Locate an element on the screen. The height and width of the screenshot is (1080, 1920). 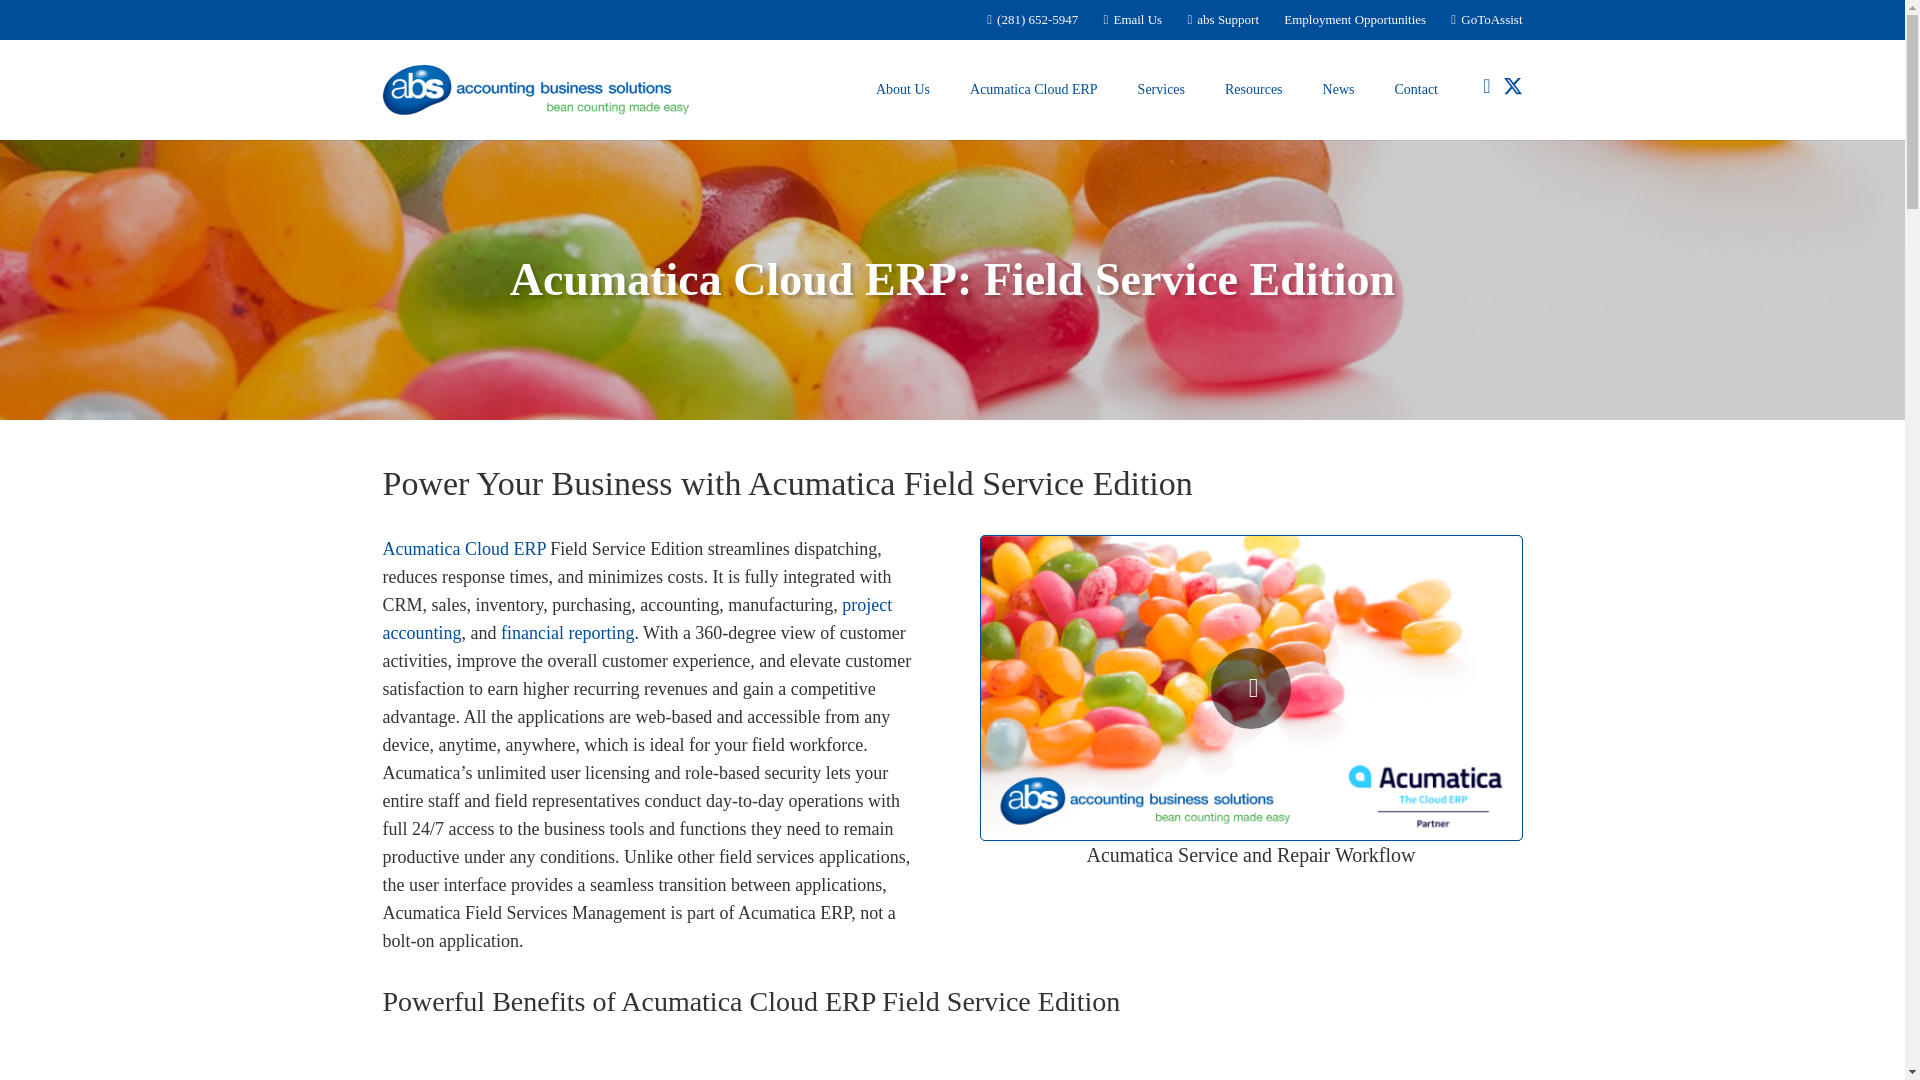
Acumatica Cloud ERP is located at coordinates (464, 548).